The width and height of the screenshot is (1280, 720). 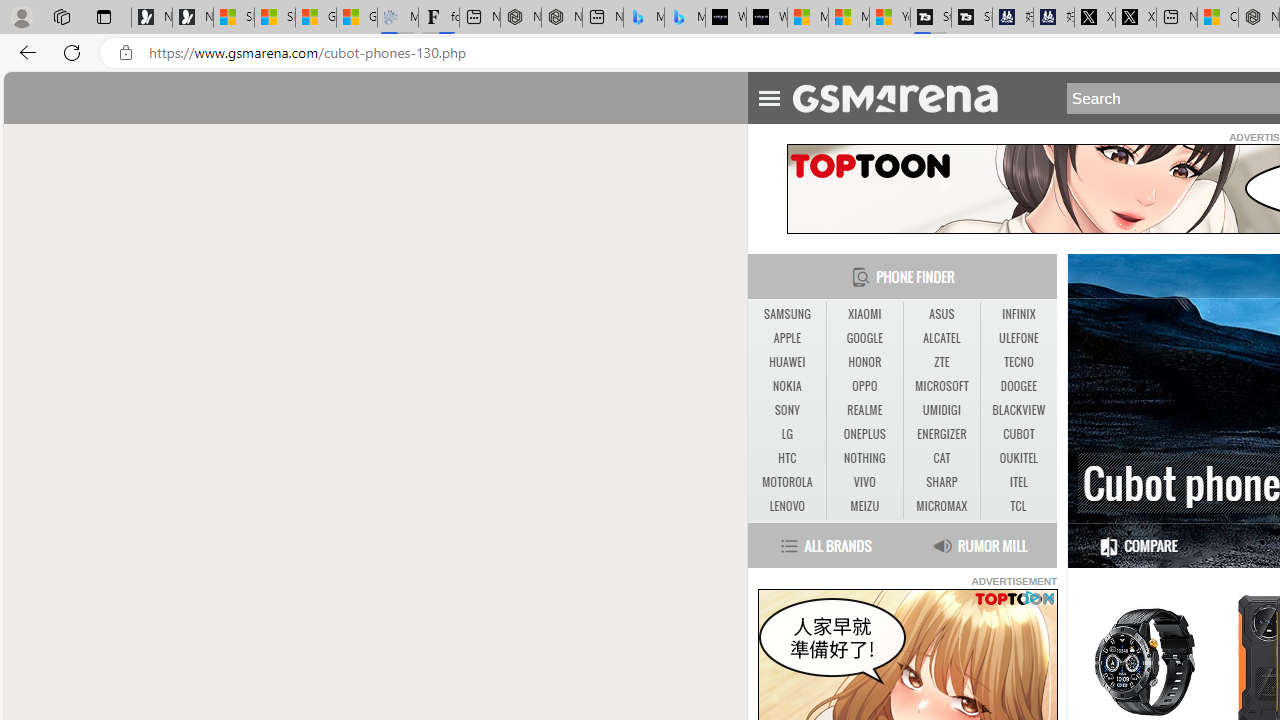 I want to click on NOTHING, so click(x=864, y=458).